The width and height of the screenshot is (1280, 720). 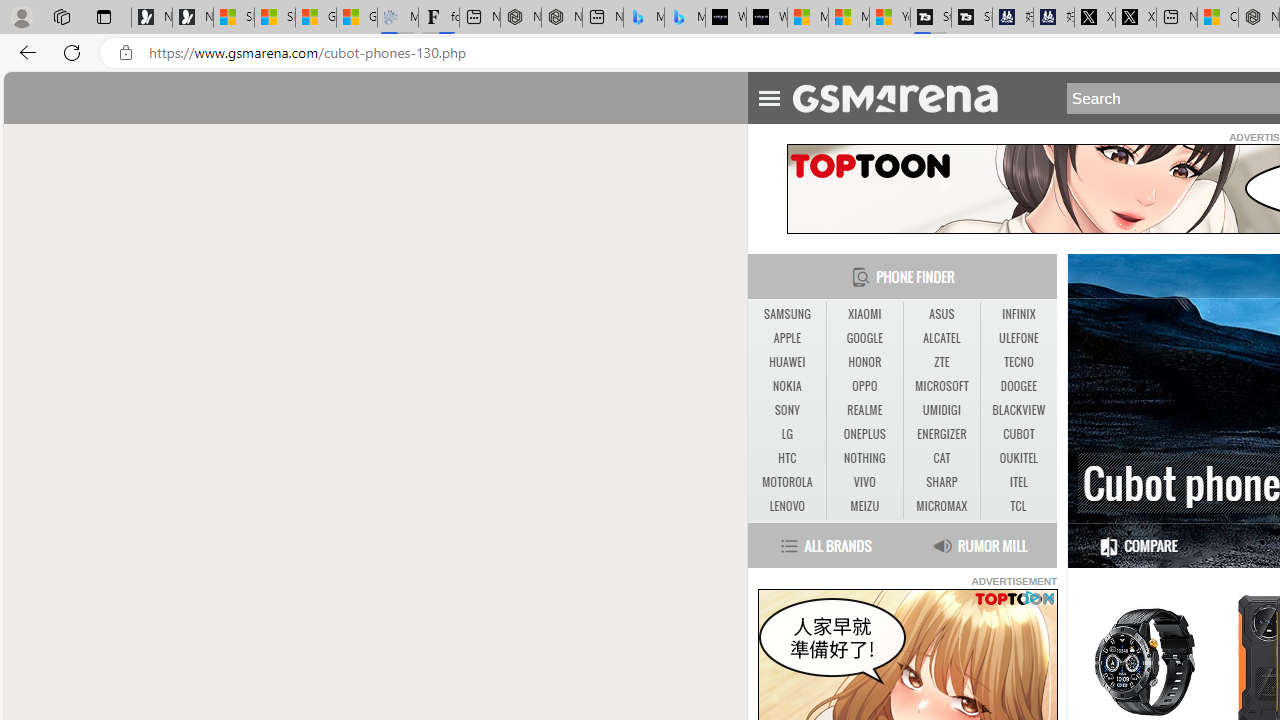 I want to click on NOTHING, so click(x=864, y=458).